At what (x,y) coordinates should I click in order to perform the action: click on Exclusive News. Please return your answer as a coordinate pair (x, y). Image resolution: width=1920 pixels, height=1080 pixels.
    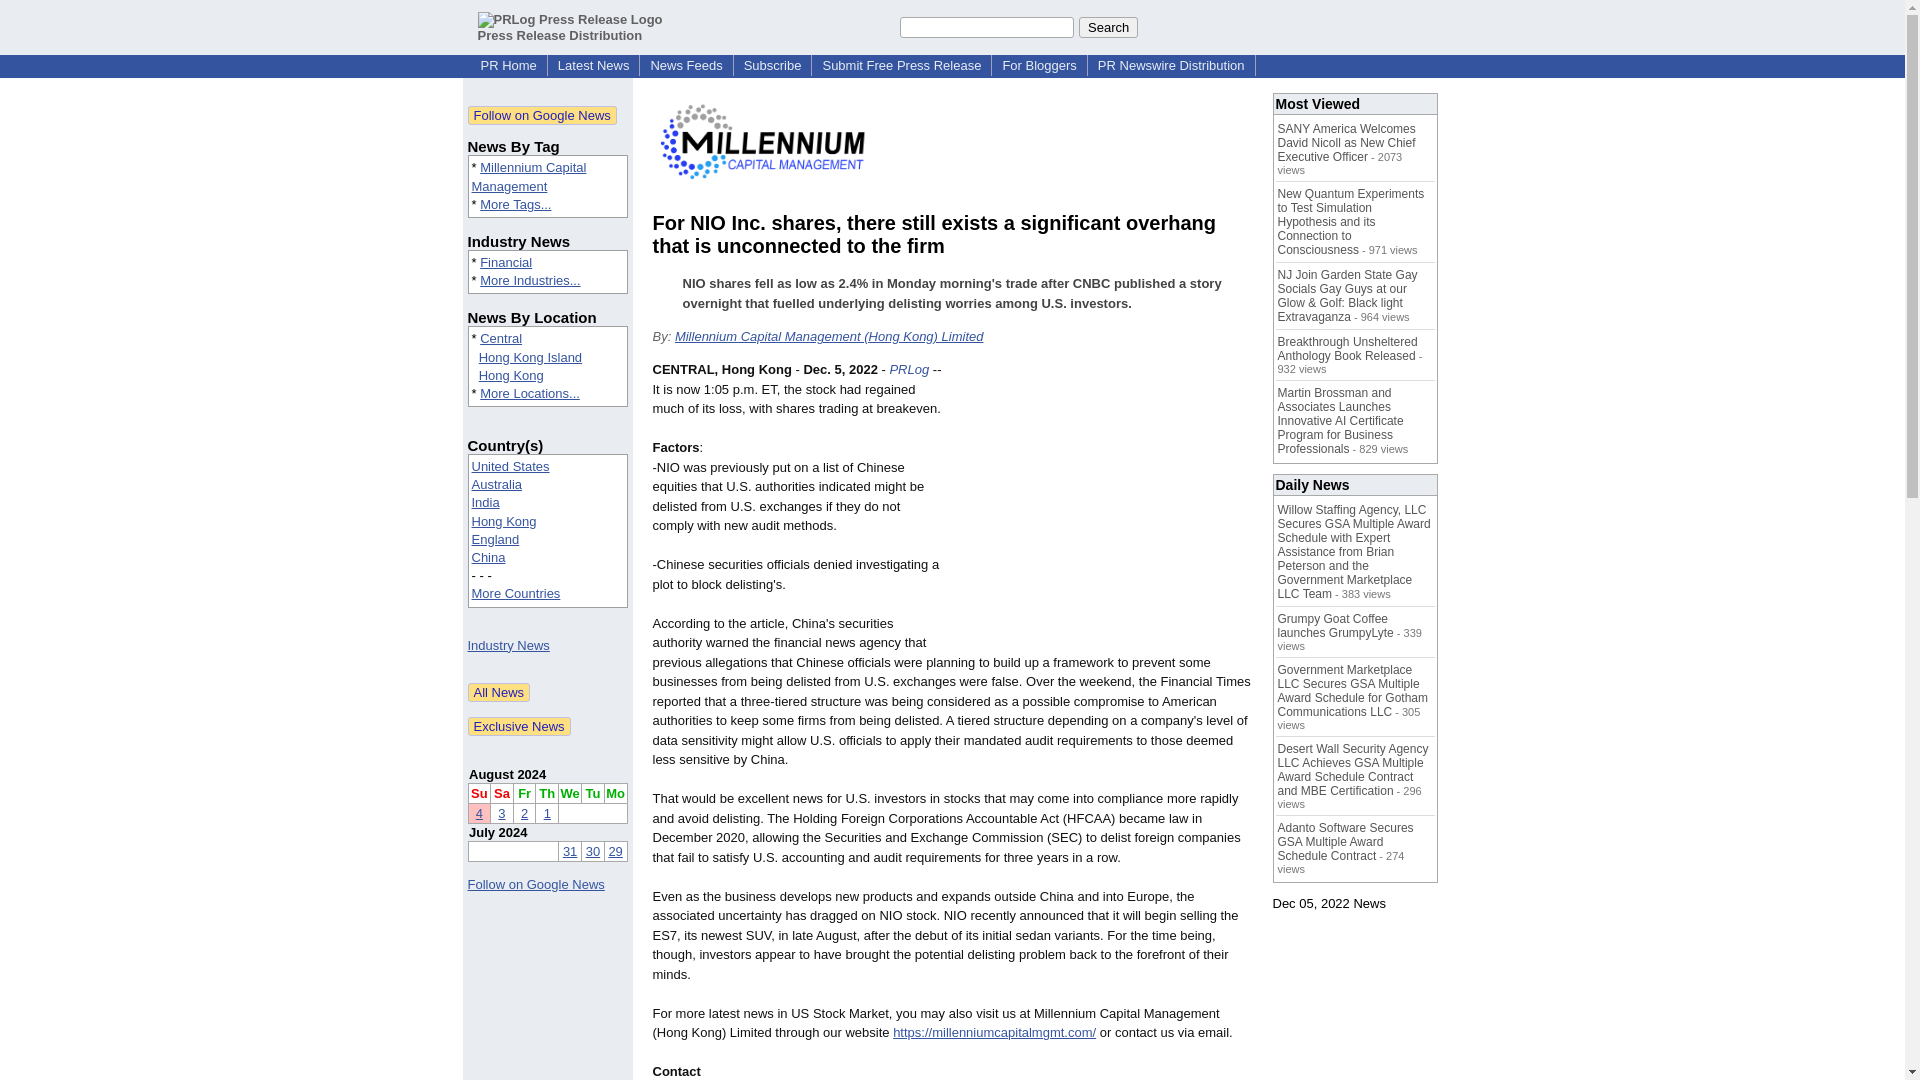
    Looking at the image, I should click on (519, 726).